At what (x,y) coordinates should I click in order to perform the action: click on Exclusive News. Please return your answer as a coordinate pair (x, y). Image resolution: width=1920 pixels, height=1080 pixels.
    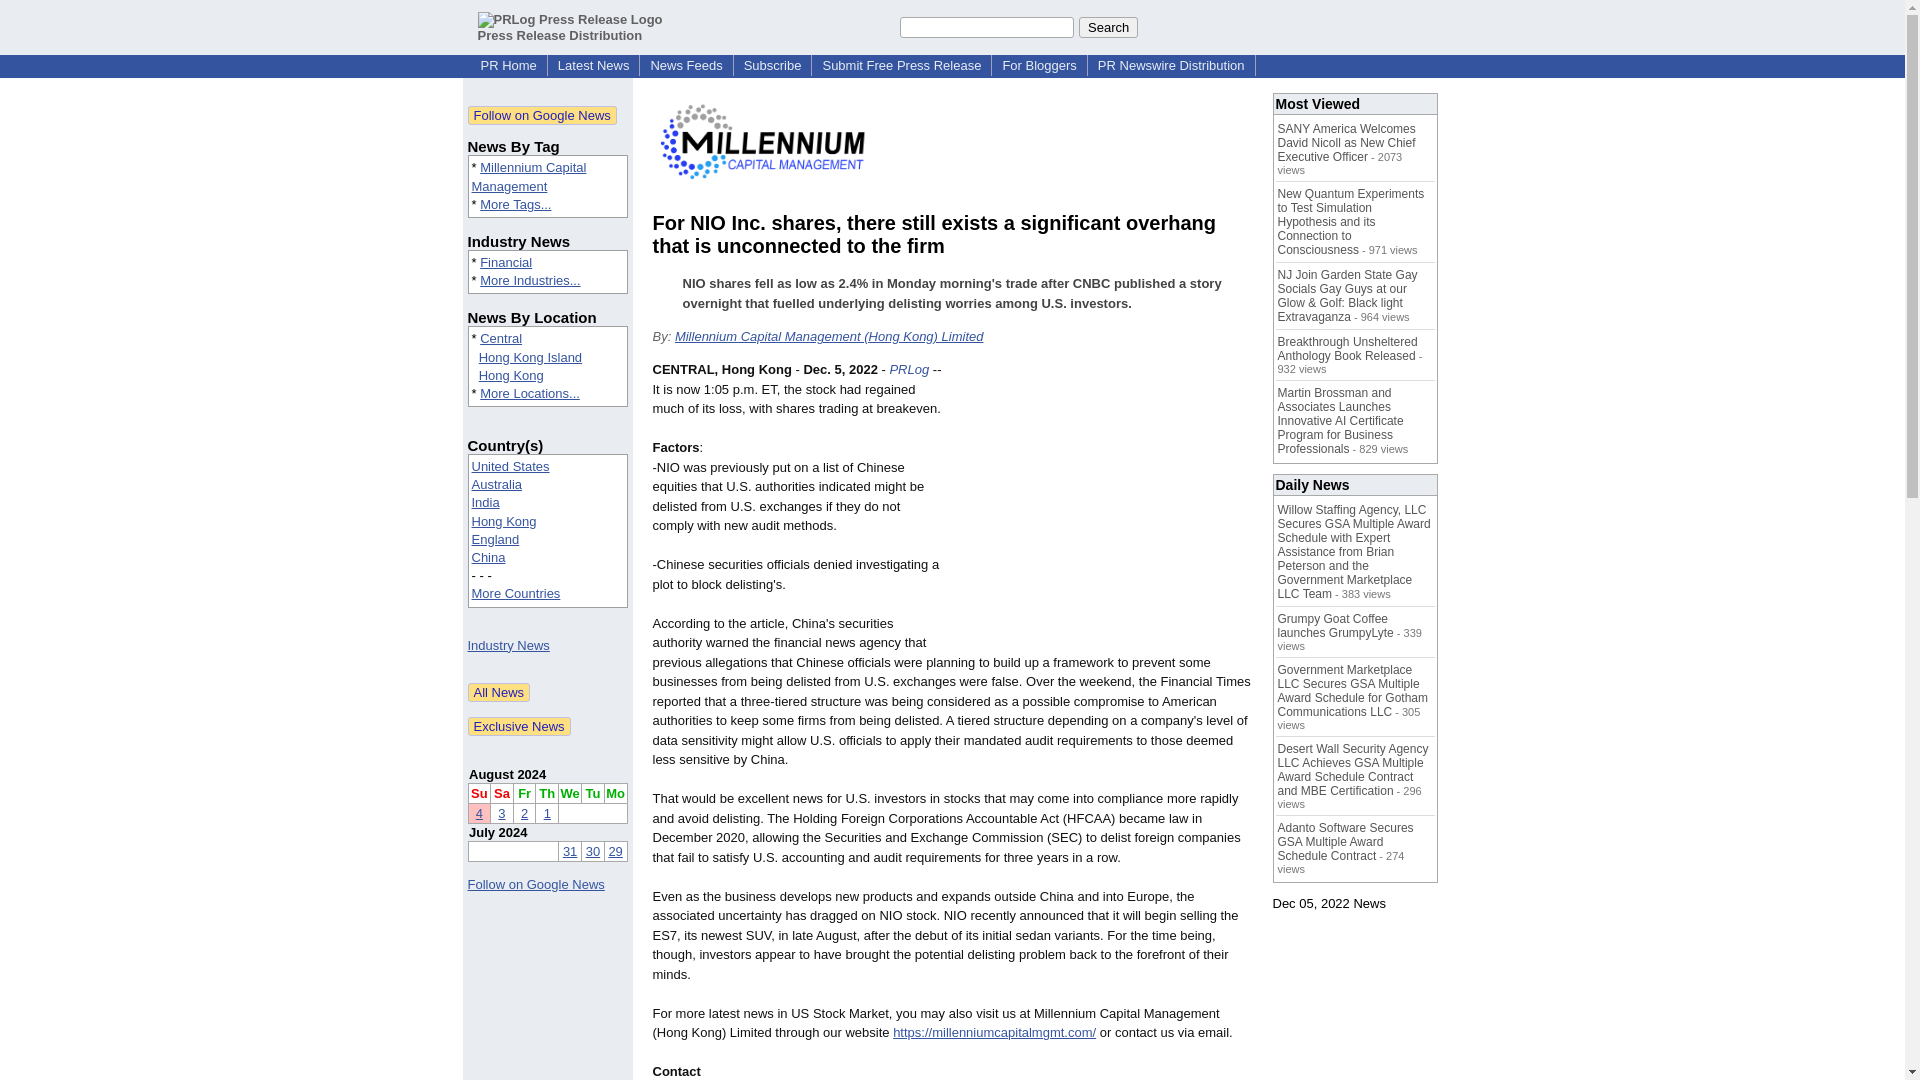
    Looking at the image, I should click on (519, 726).